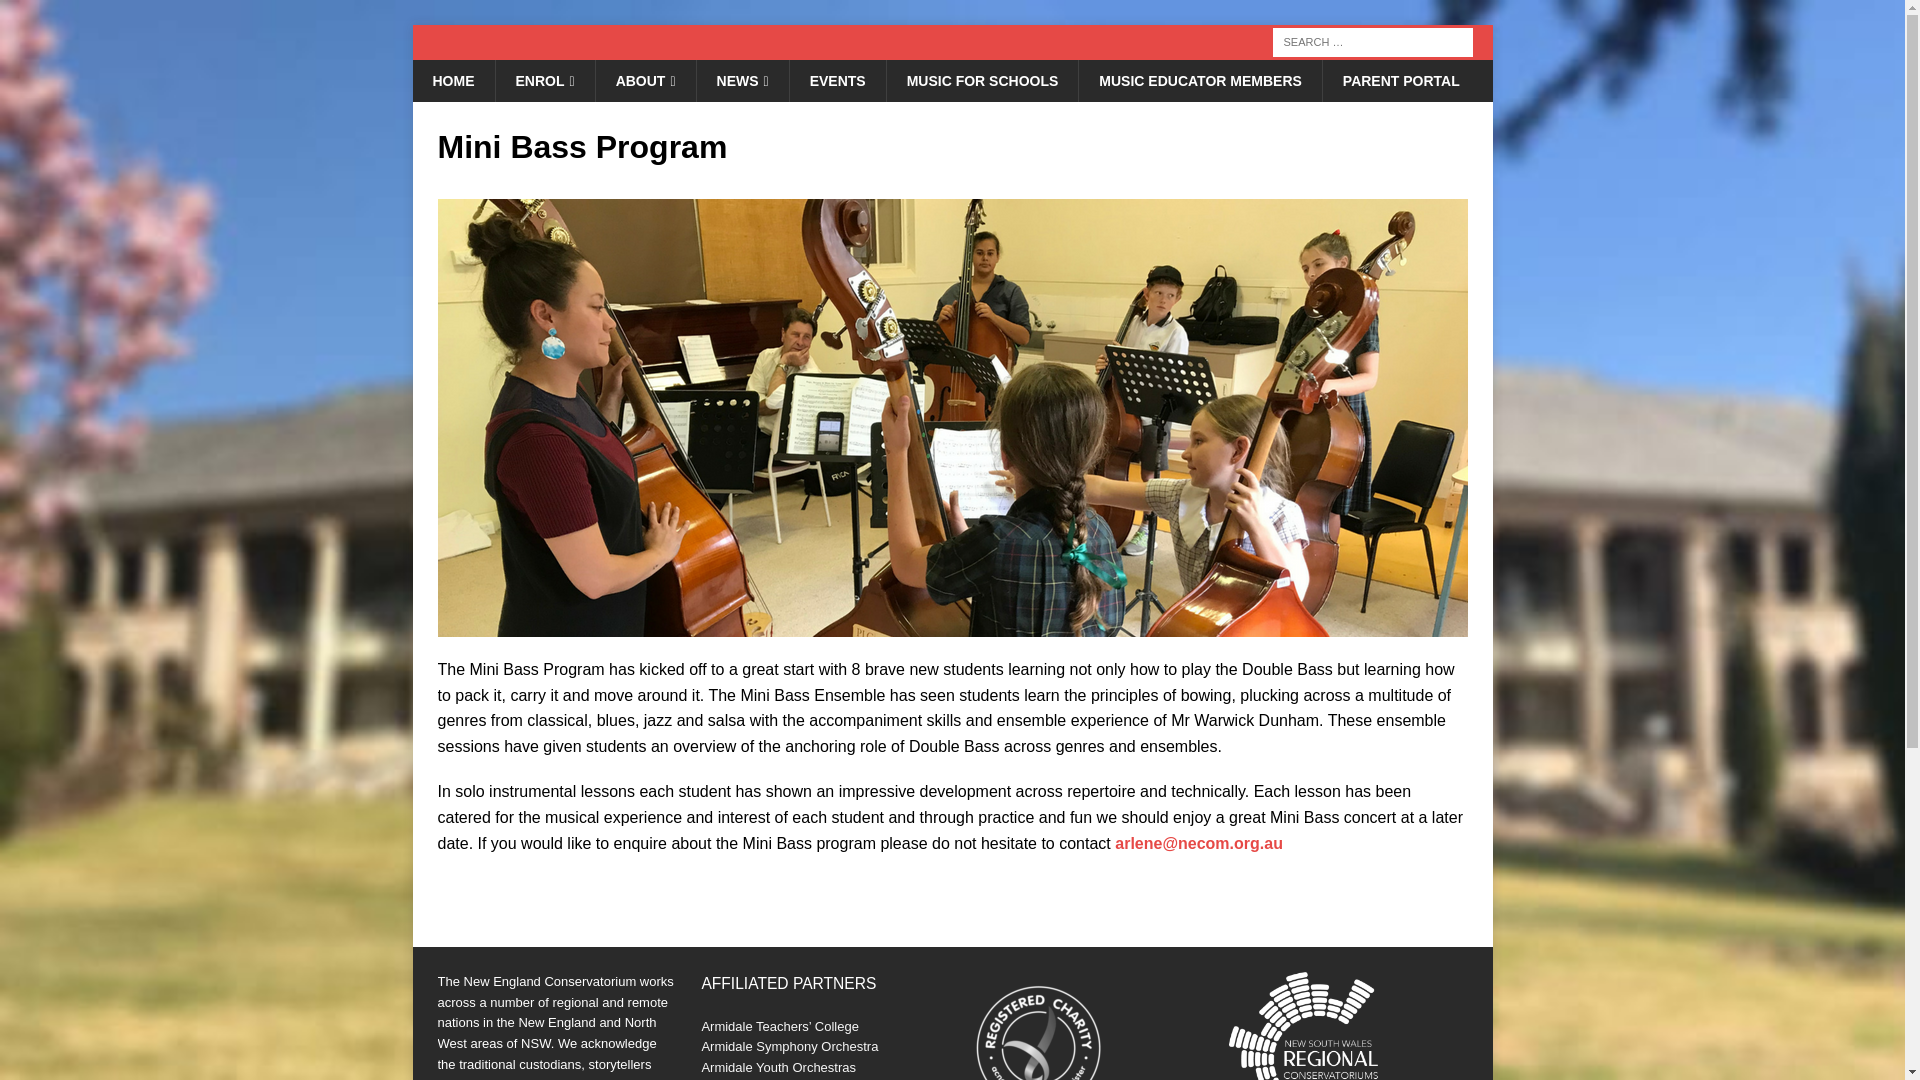 The width and height of the screenshot is (1920, 1080). I want to click on NEWS, so click(742, 80).